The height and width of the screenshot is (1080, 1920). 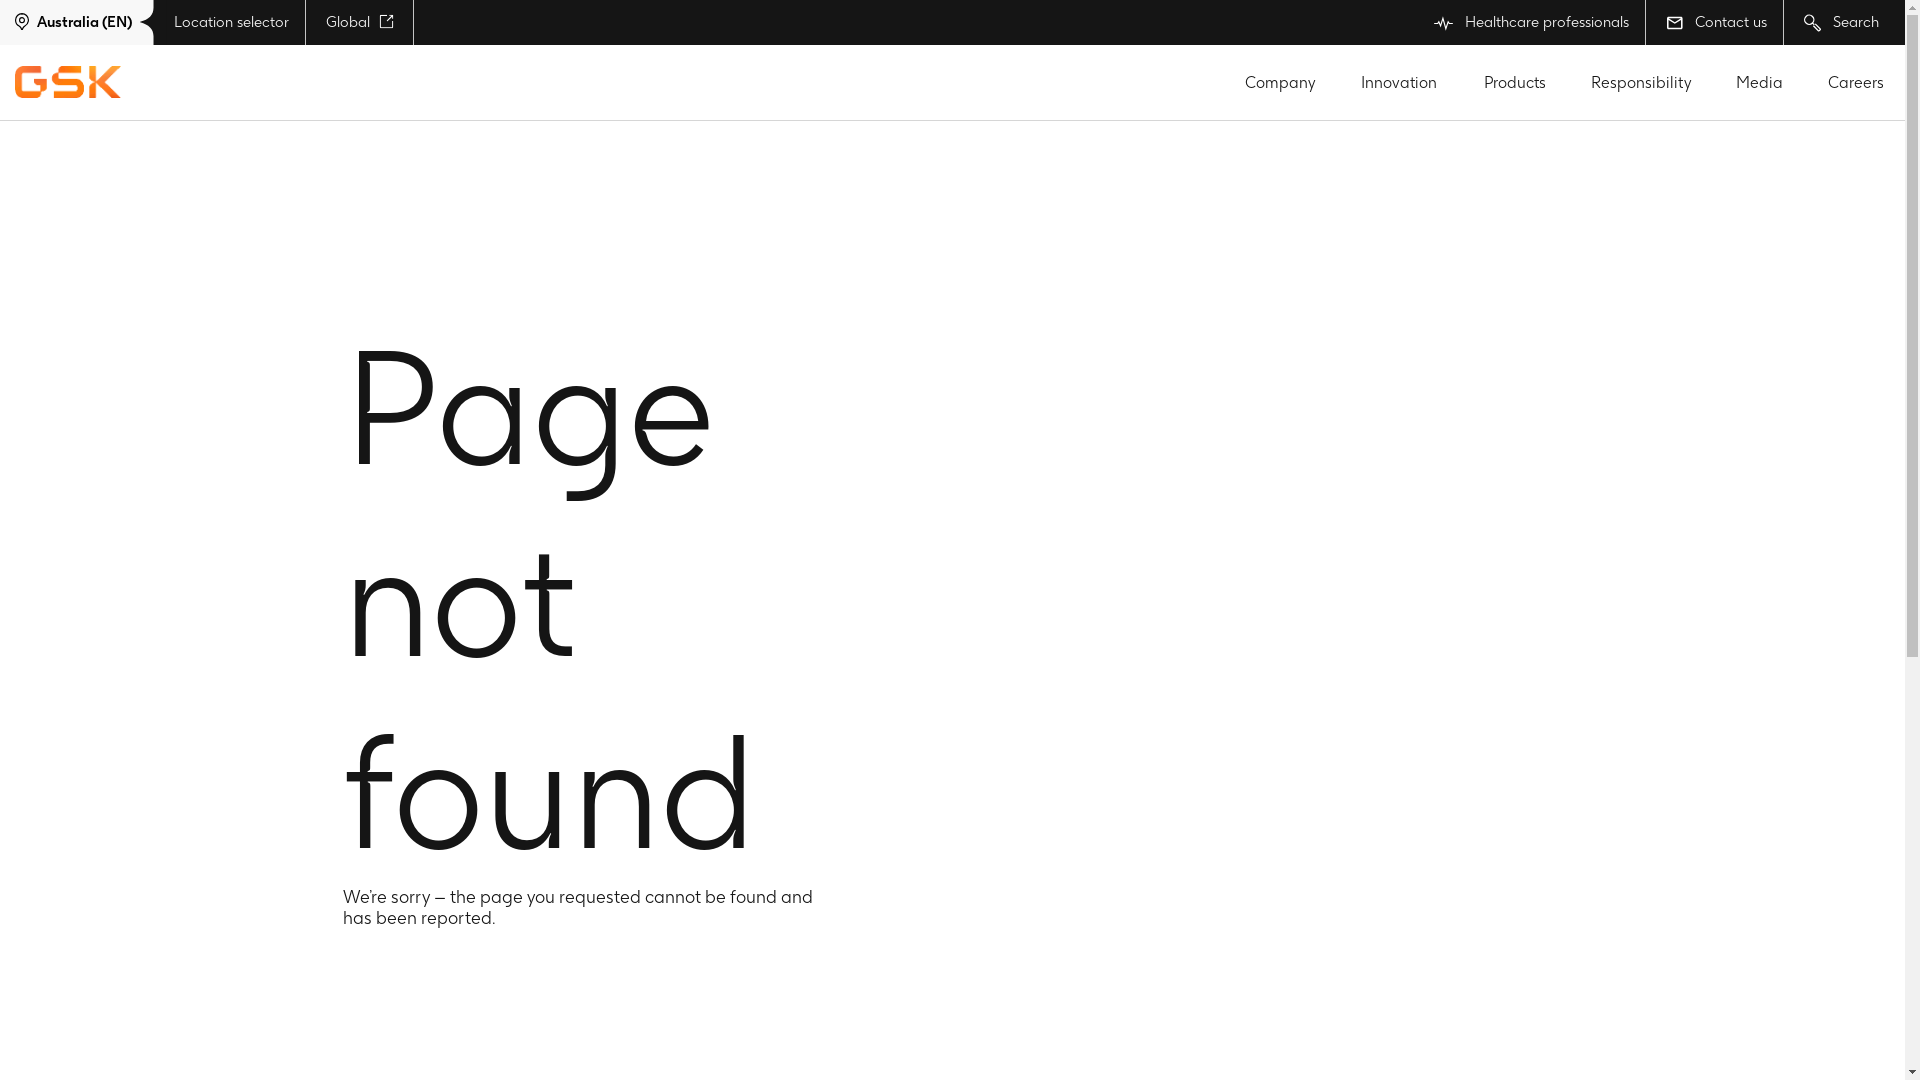 What do you see at coordinates (1514, 82) in the screenshot?
I see `Products` at bounding box center [1514, 82].